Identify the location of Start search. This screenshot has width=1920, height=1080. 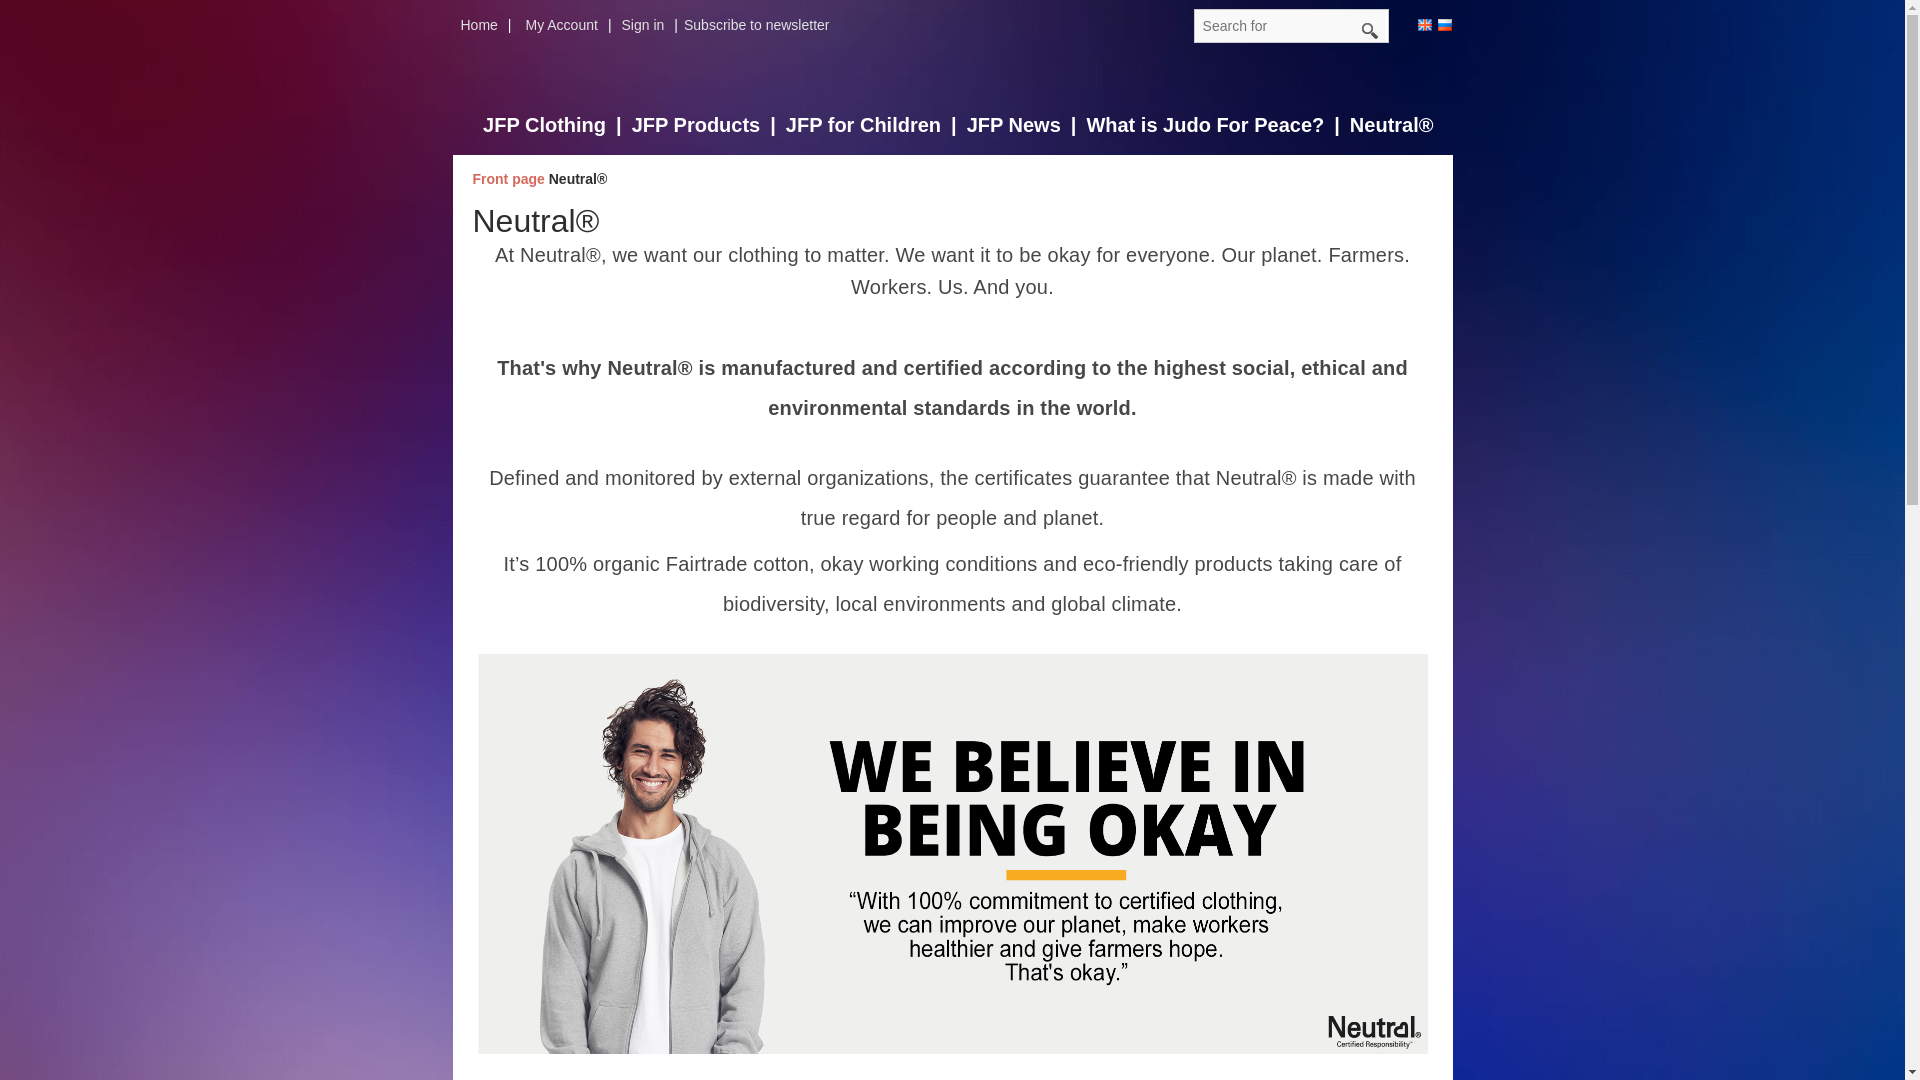
(1370, 31).